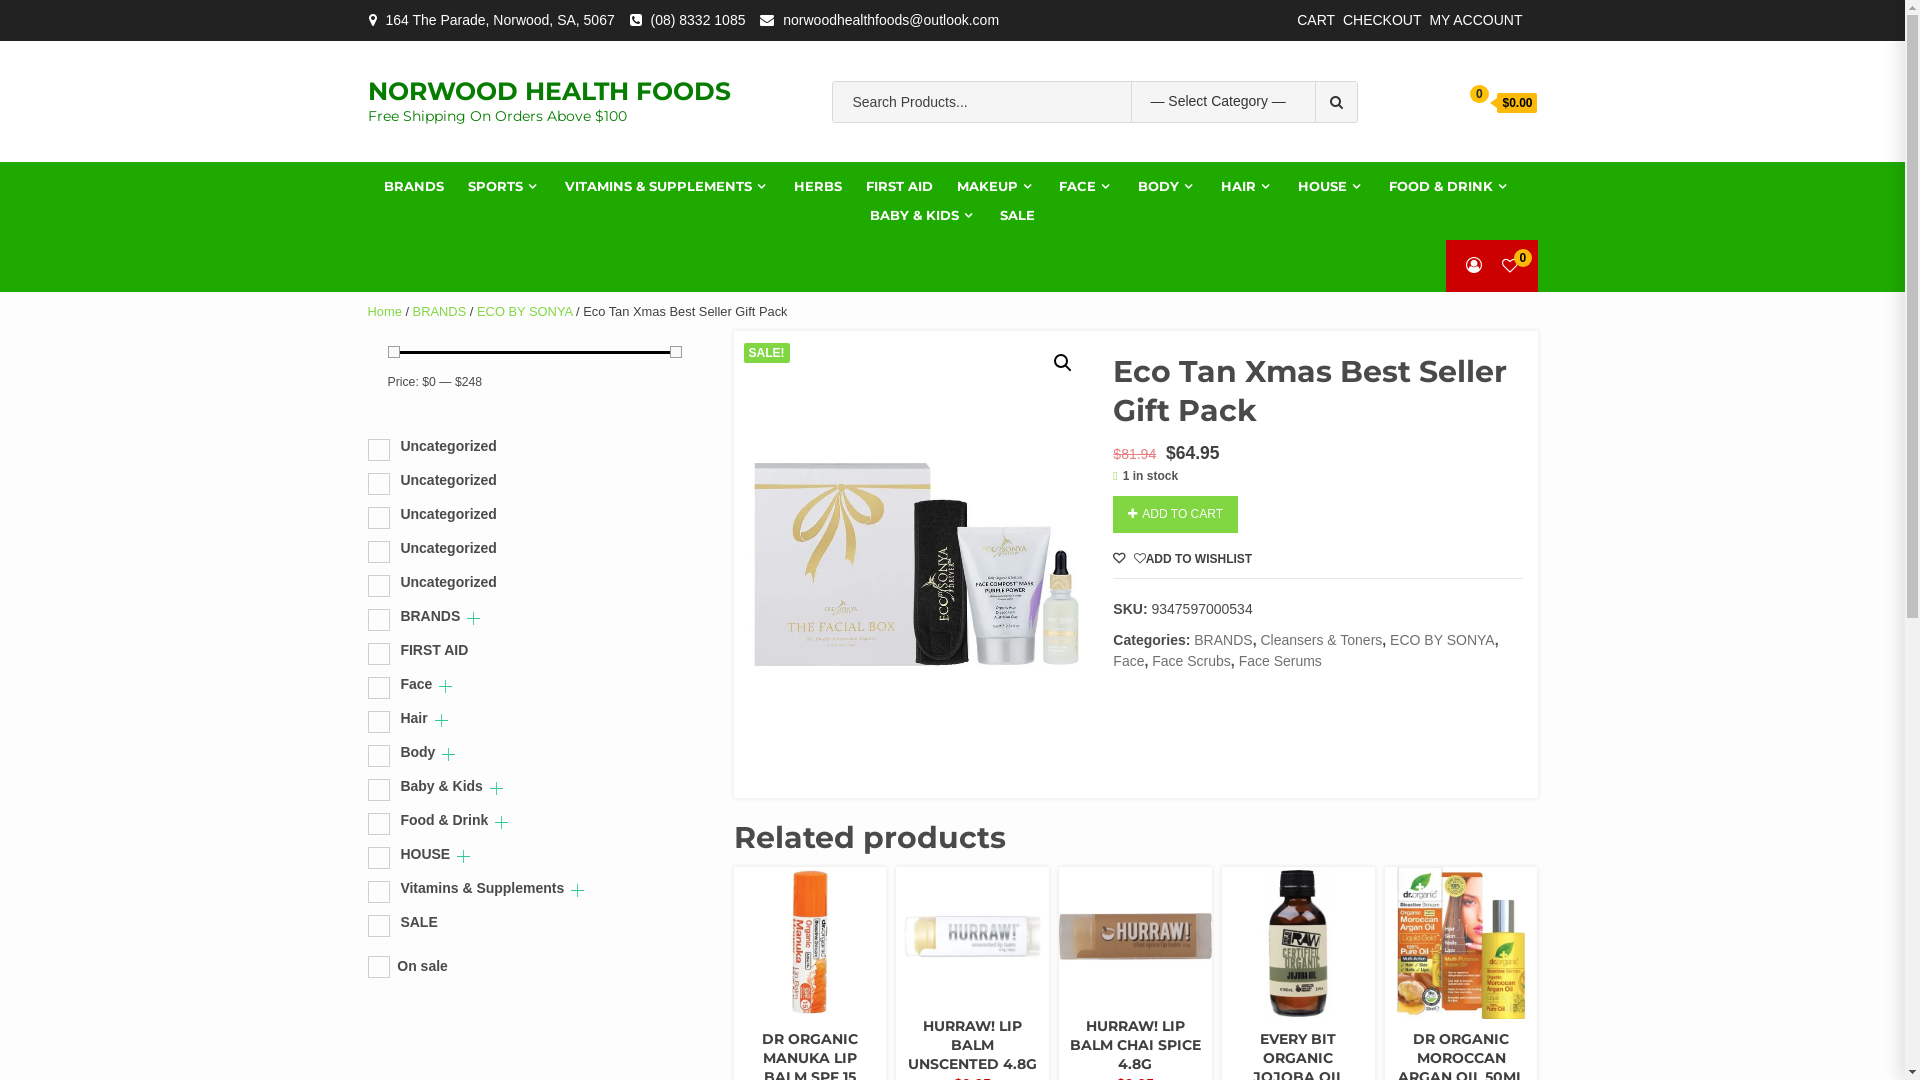 Image resolution: width=1920 pixels, height=1080 pixels. Describe the element at coordinates (1086, 186) in the screenshot. I see `FACE` at that location.